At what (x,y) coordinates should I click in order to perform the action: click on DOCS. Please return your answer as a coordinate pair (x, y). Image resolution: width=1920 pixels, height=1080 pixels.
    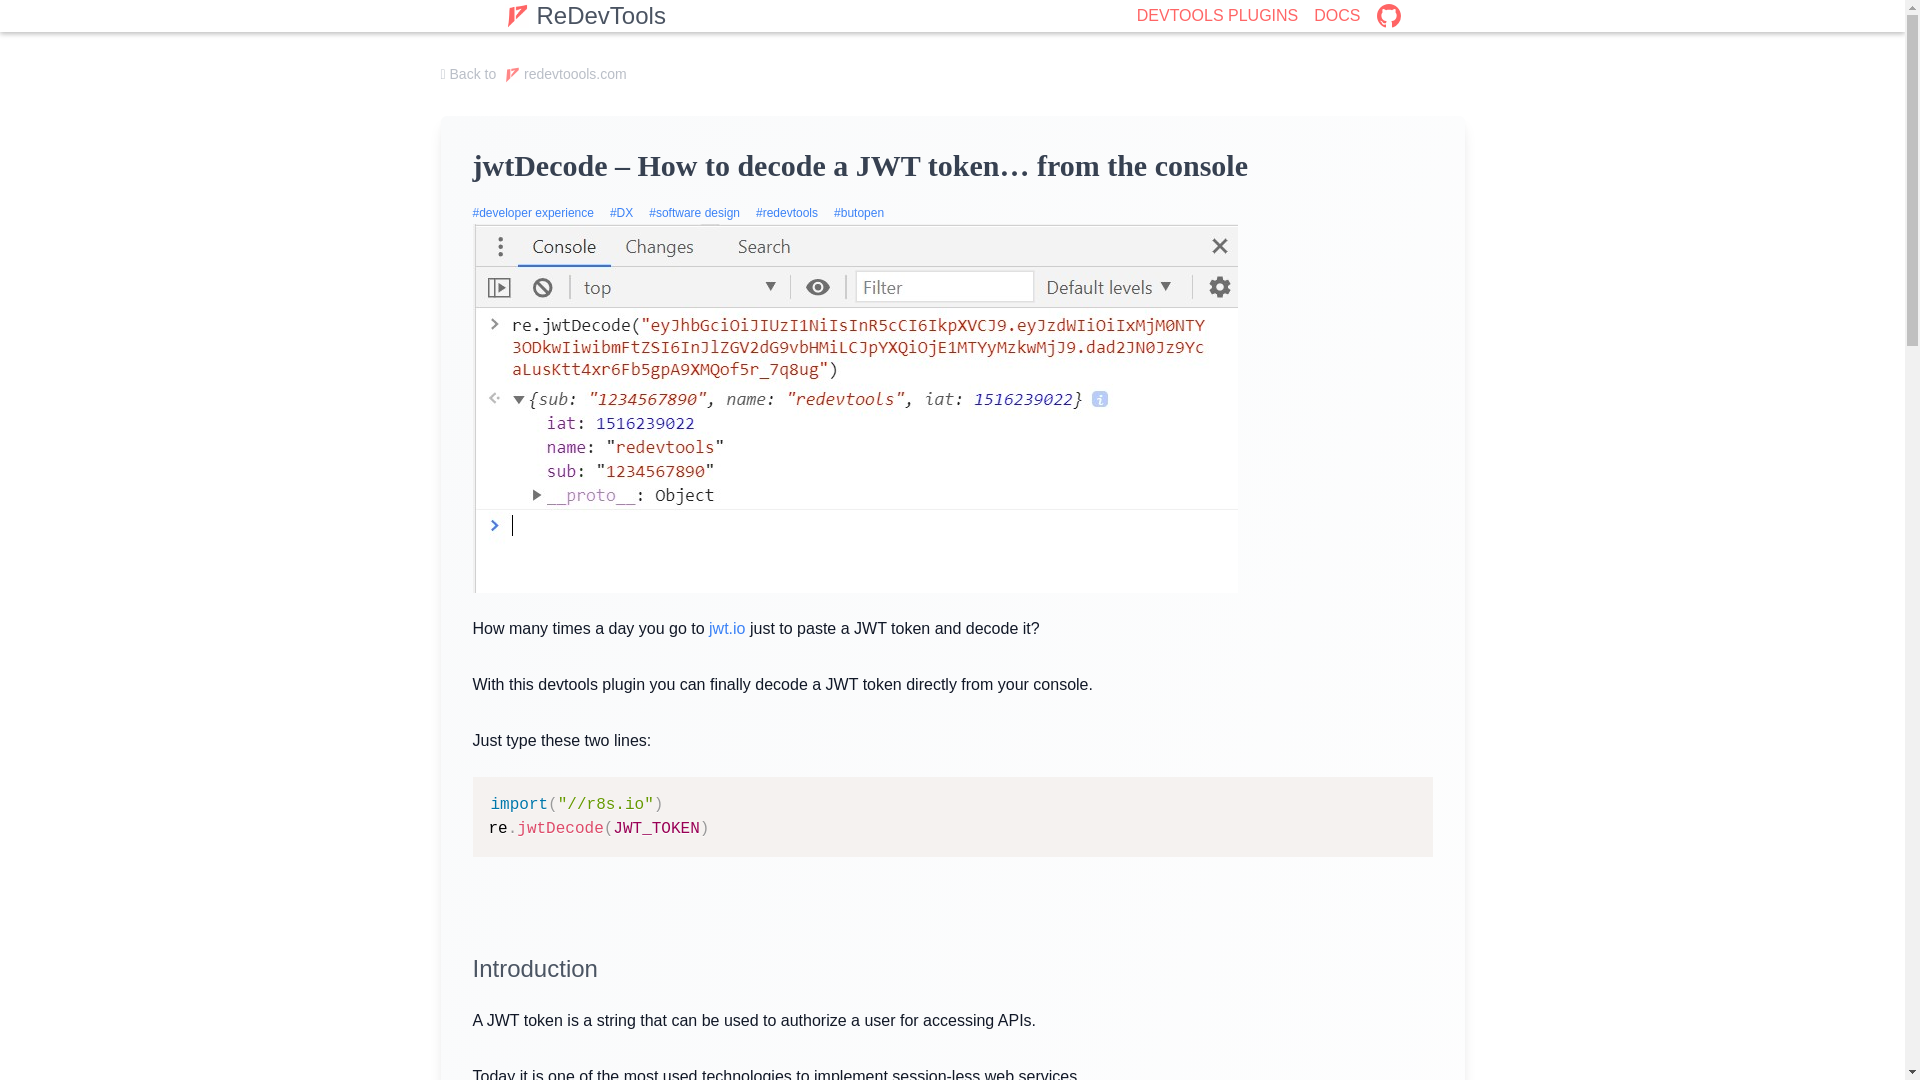
    Looking at the image, I should click on (1336, 16).